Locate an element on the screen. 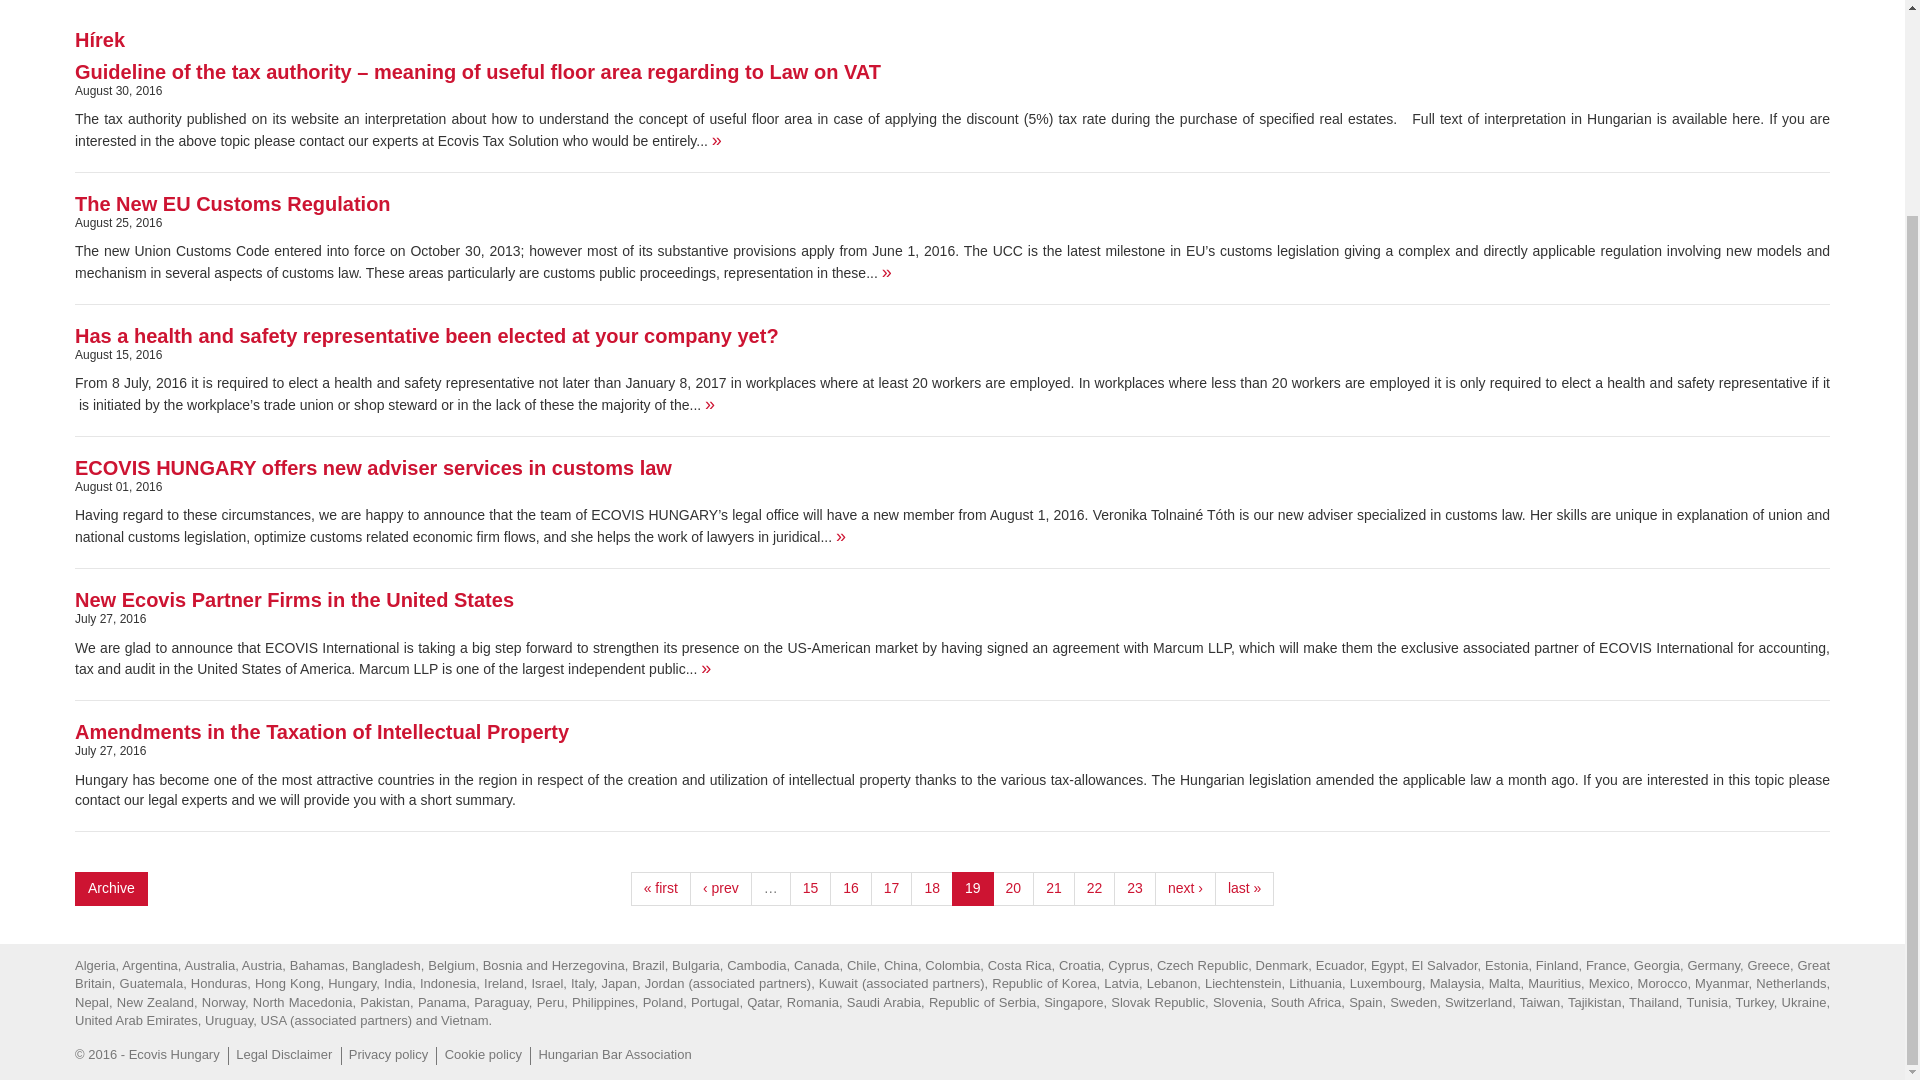 Image resolution: width=1920 pixels, height=1080 pixels. Go to page 18 is located at coordinates (931, 888).